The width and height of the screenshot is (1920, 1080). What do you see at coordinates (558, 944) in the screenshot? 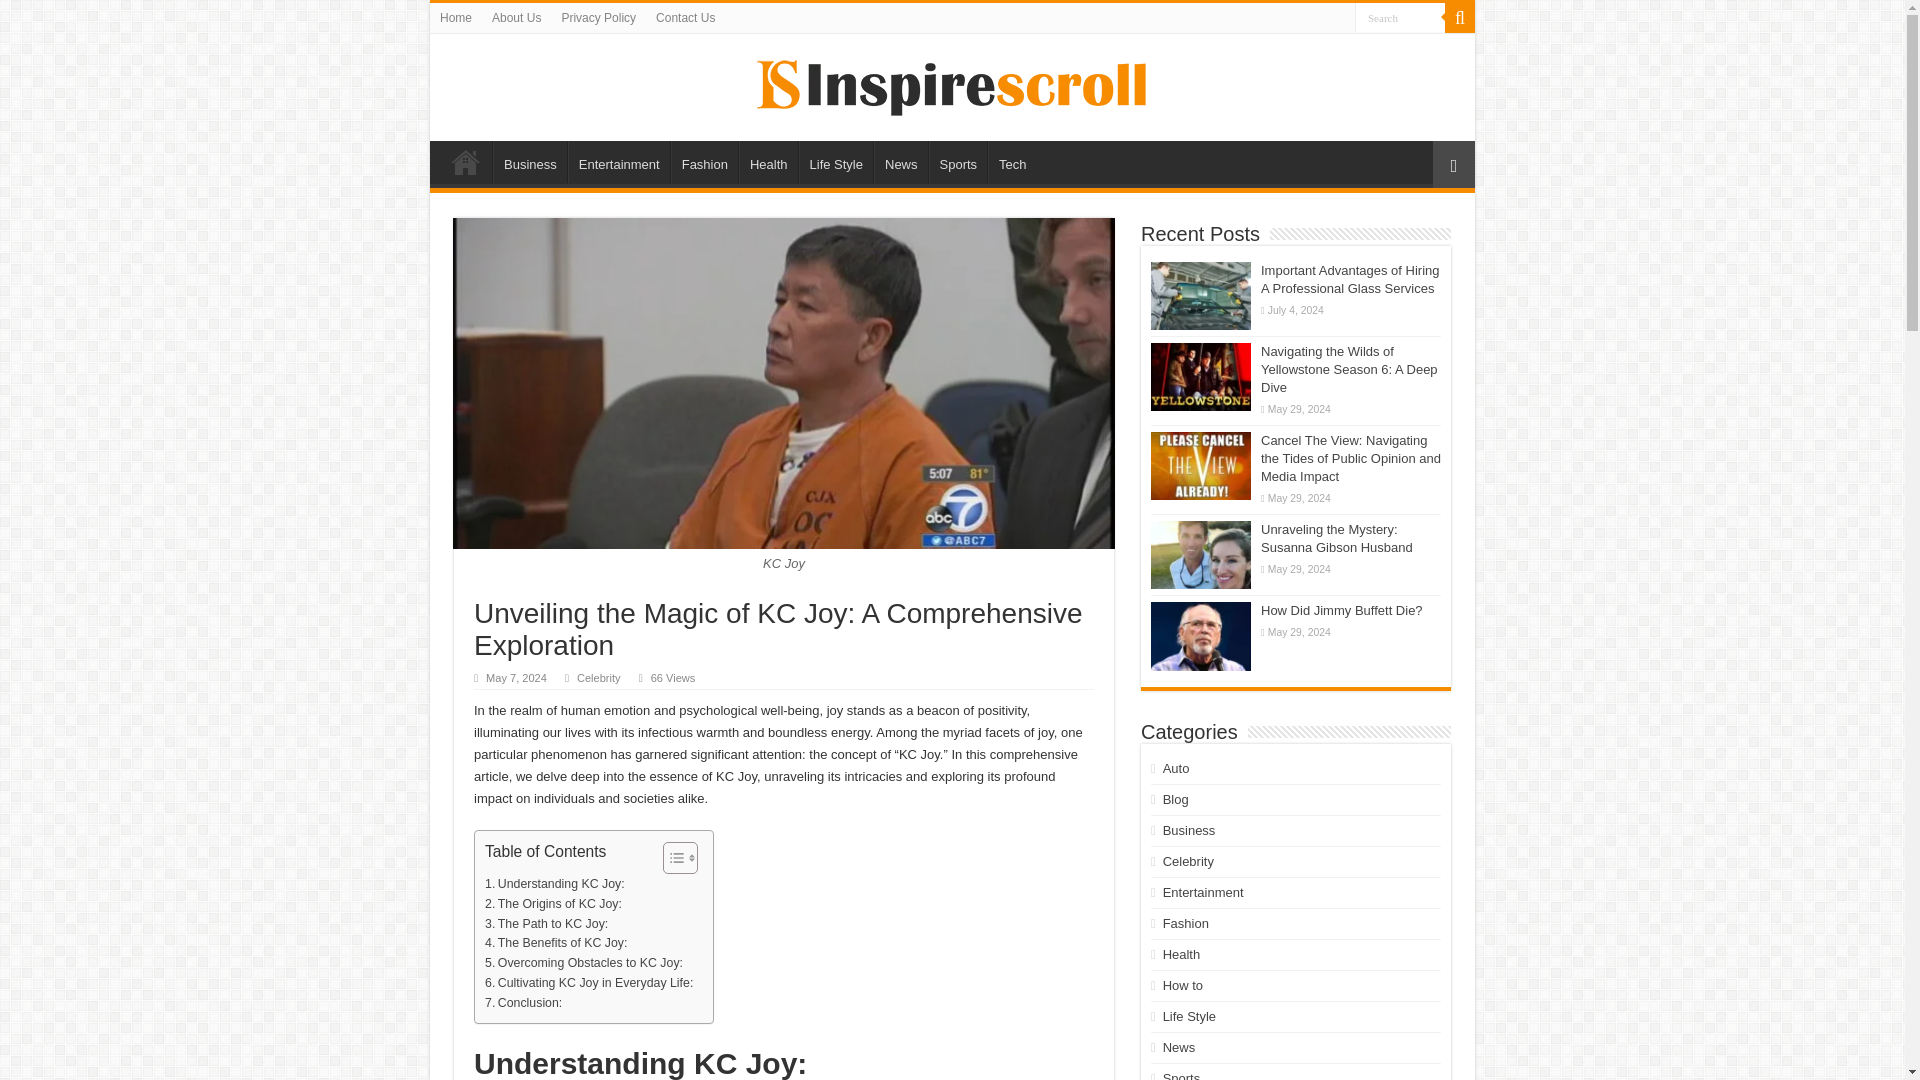
I see `The Benefits of KC Joy: ` at bounding box center [558, 944].